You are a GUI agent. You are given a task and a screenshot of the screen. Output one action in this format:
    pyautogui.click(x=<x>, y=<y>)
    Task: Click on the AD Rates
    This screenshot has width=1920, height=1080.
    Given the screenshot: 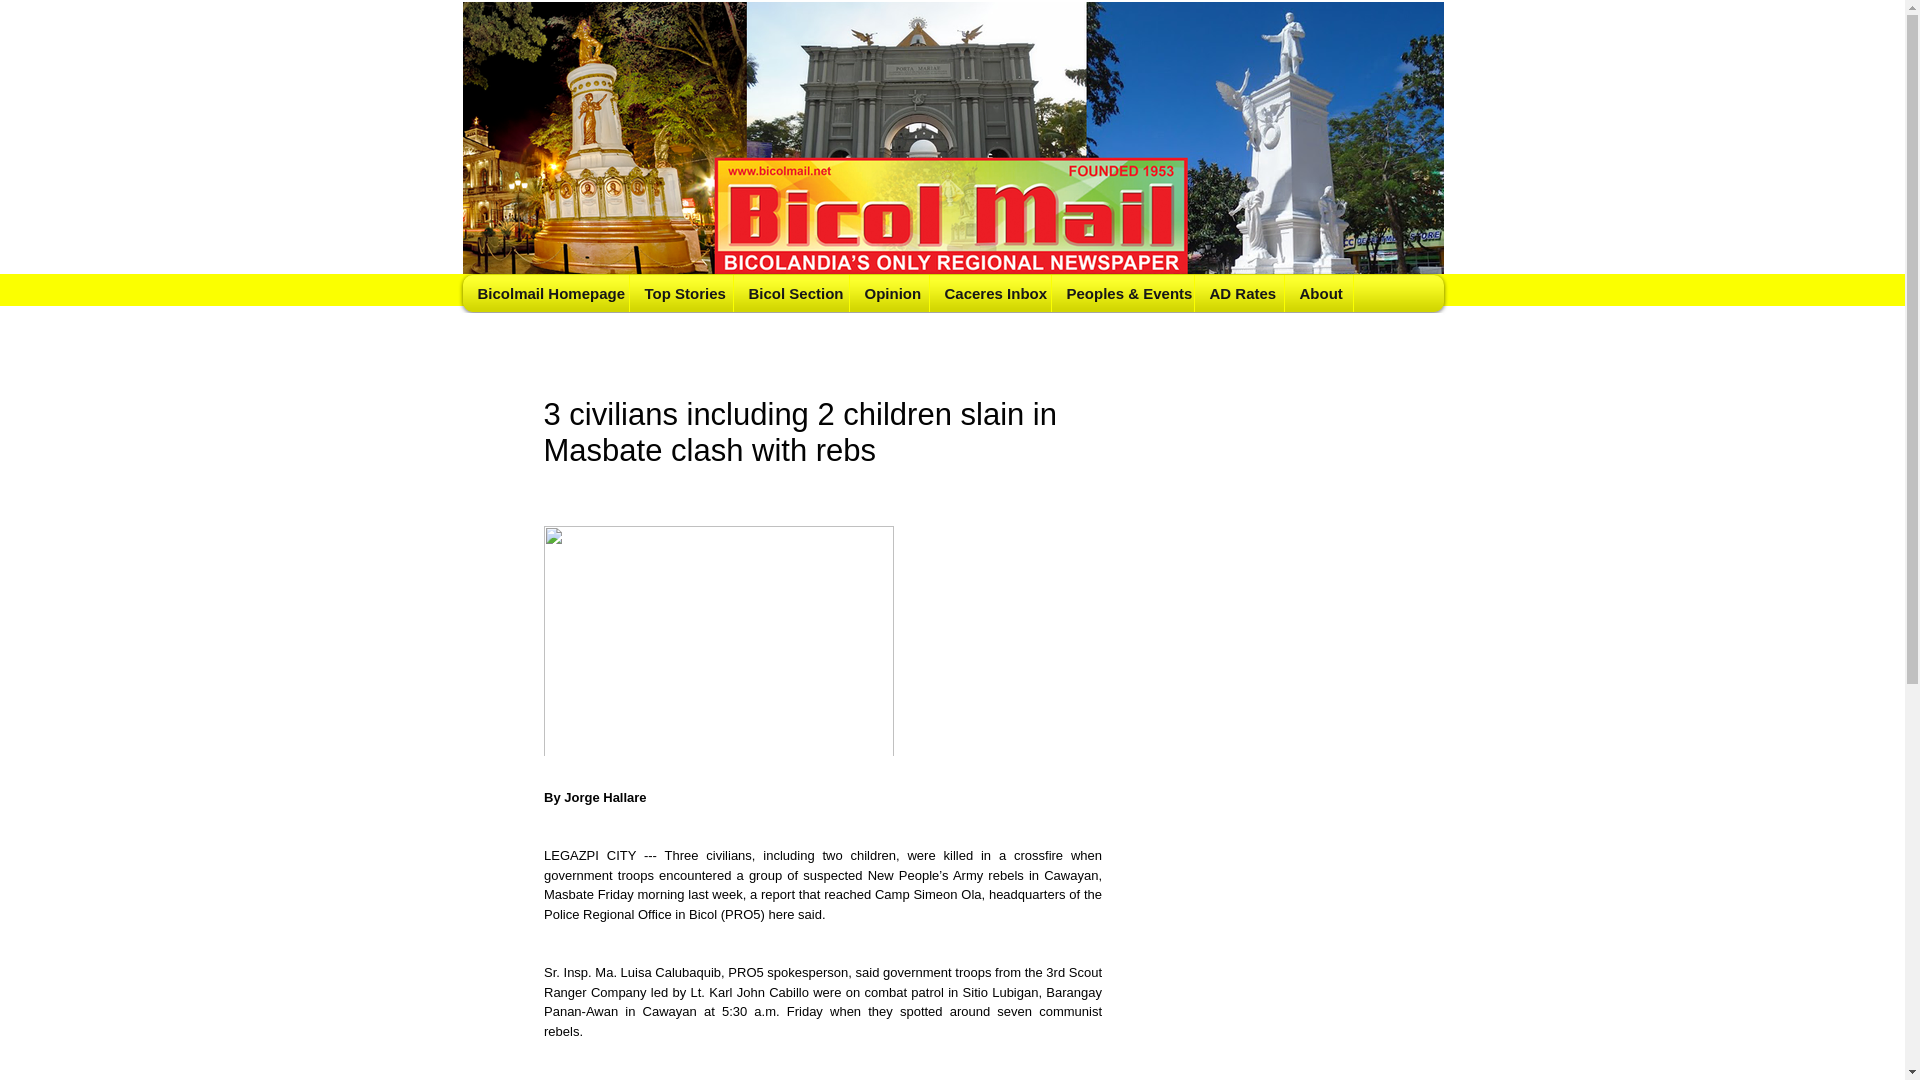 What is the action you would take?
    pyautogui.click(x=1239, y=294)
    